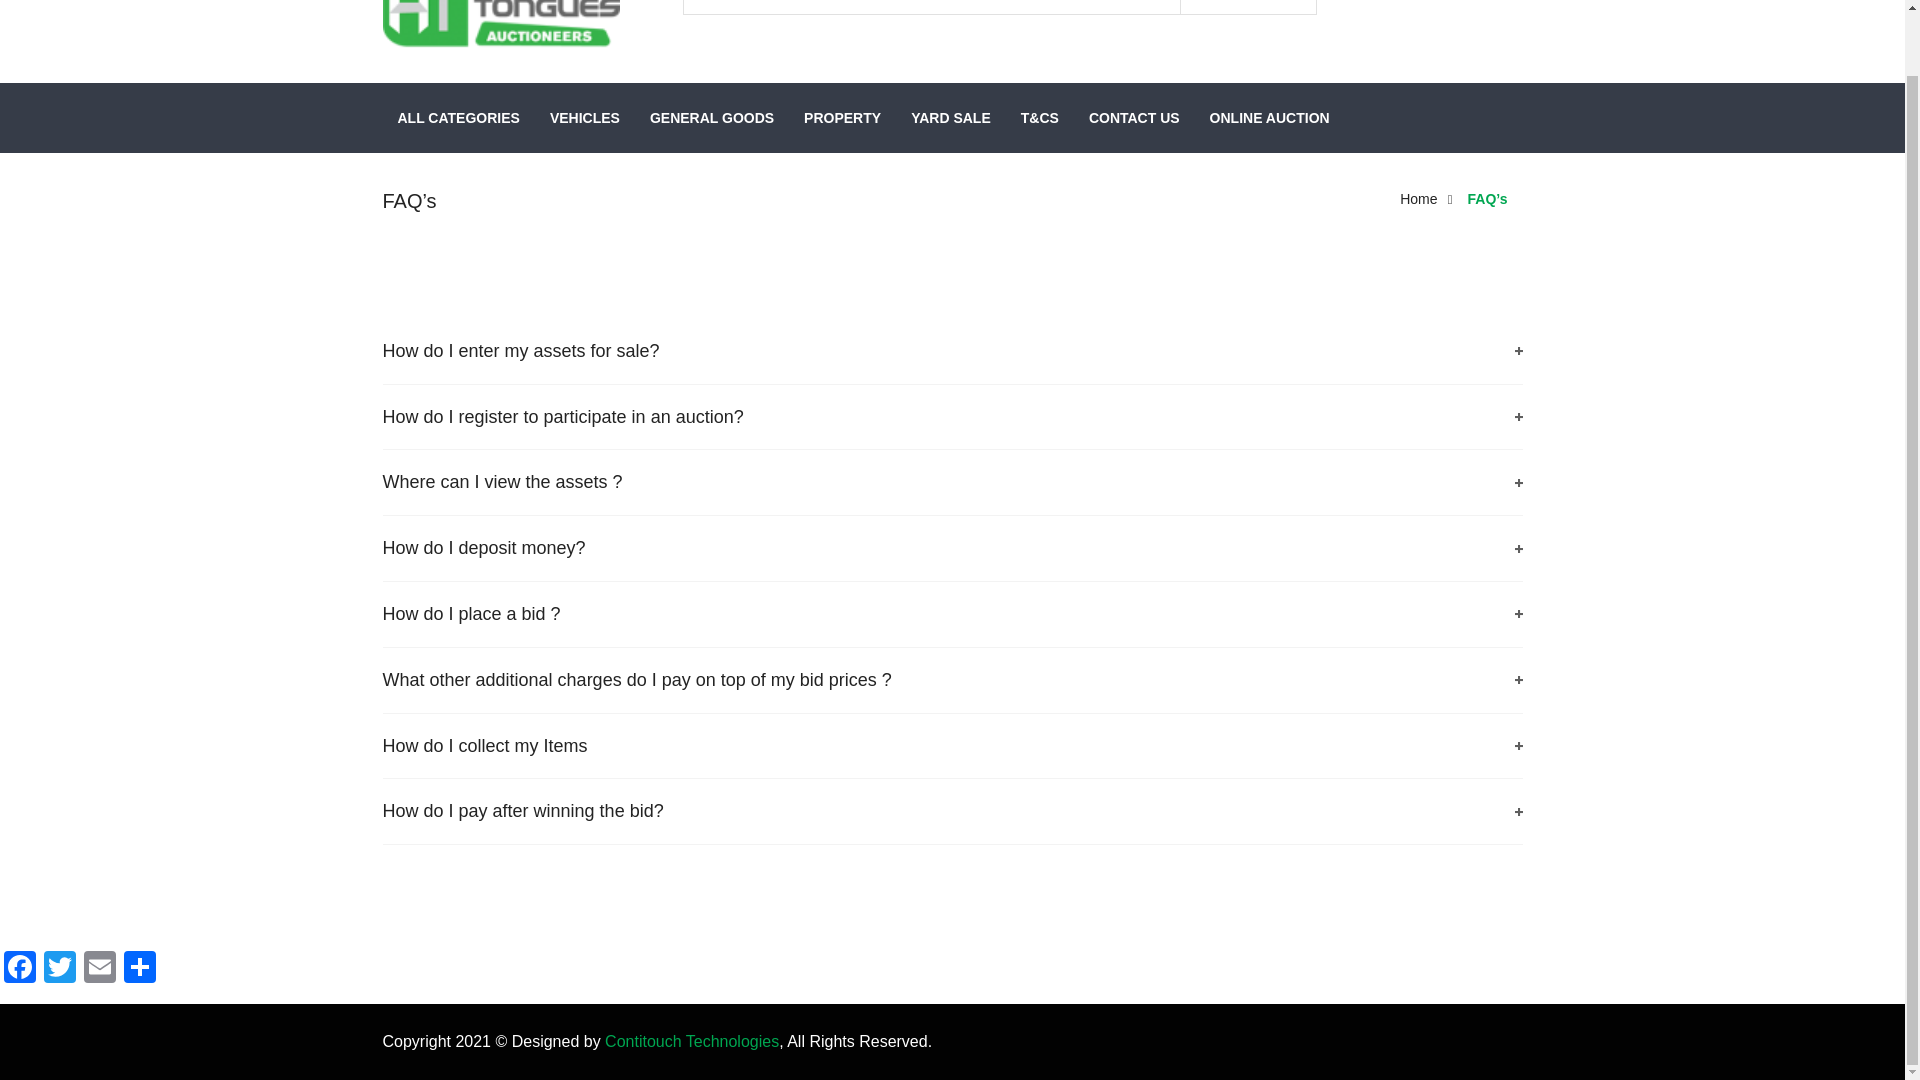 This screenshot has width=1920, height=1080. What do you see at coordinates (692, 1040) in the screenshot?
I see `Contitouch Technologies` at bounding box center [692, 1040].